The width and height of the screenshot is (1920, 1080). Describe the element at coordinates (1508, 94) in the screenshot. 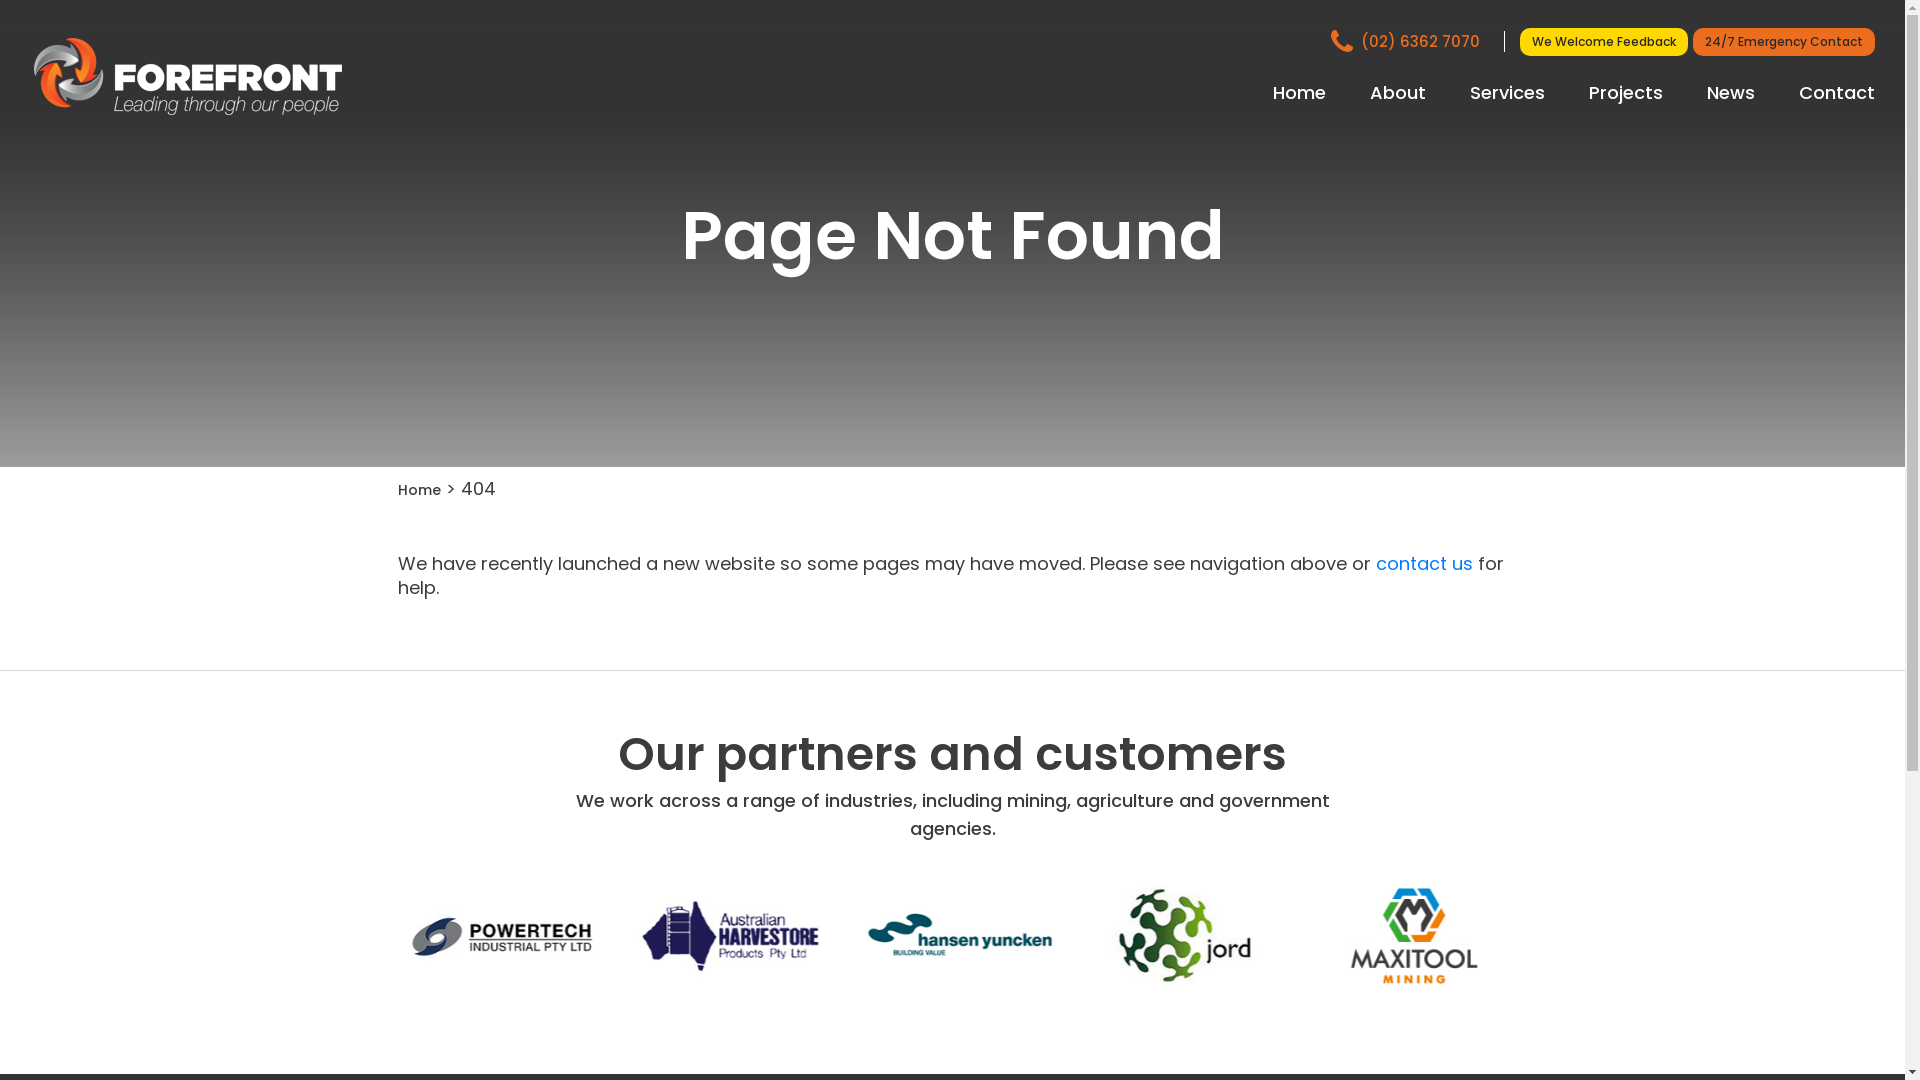

I see `Services` at that location.